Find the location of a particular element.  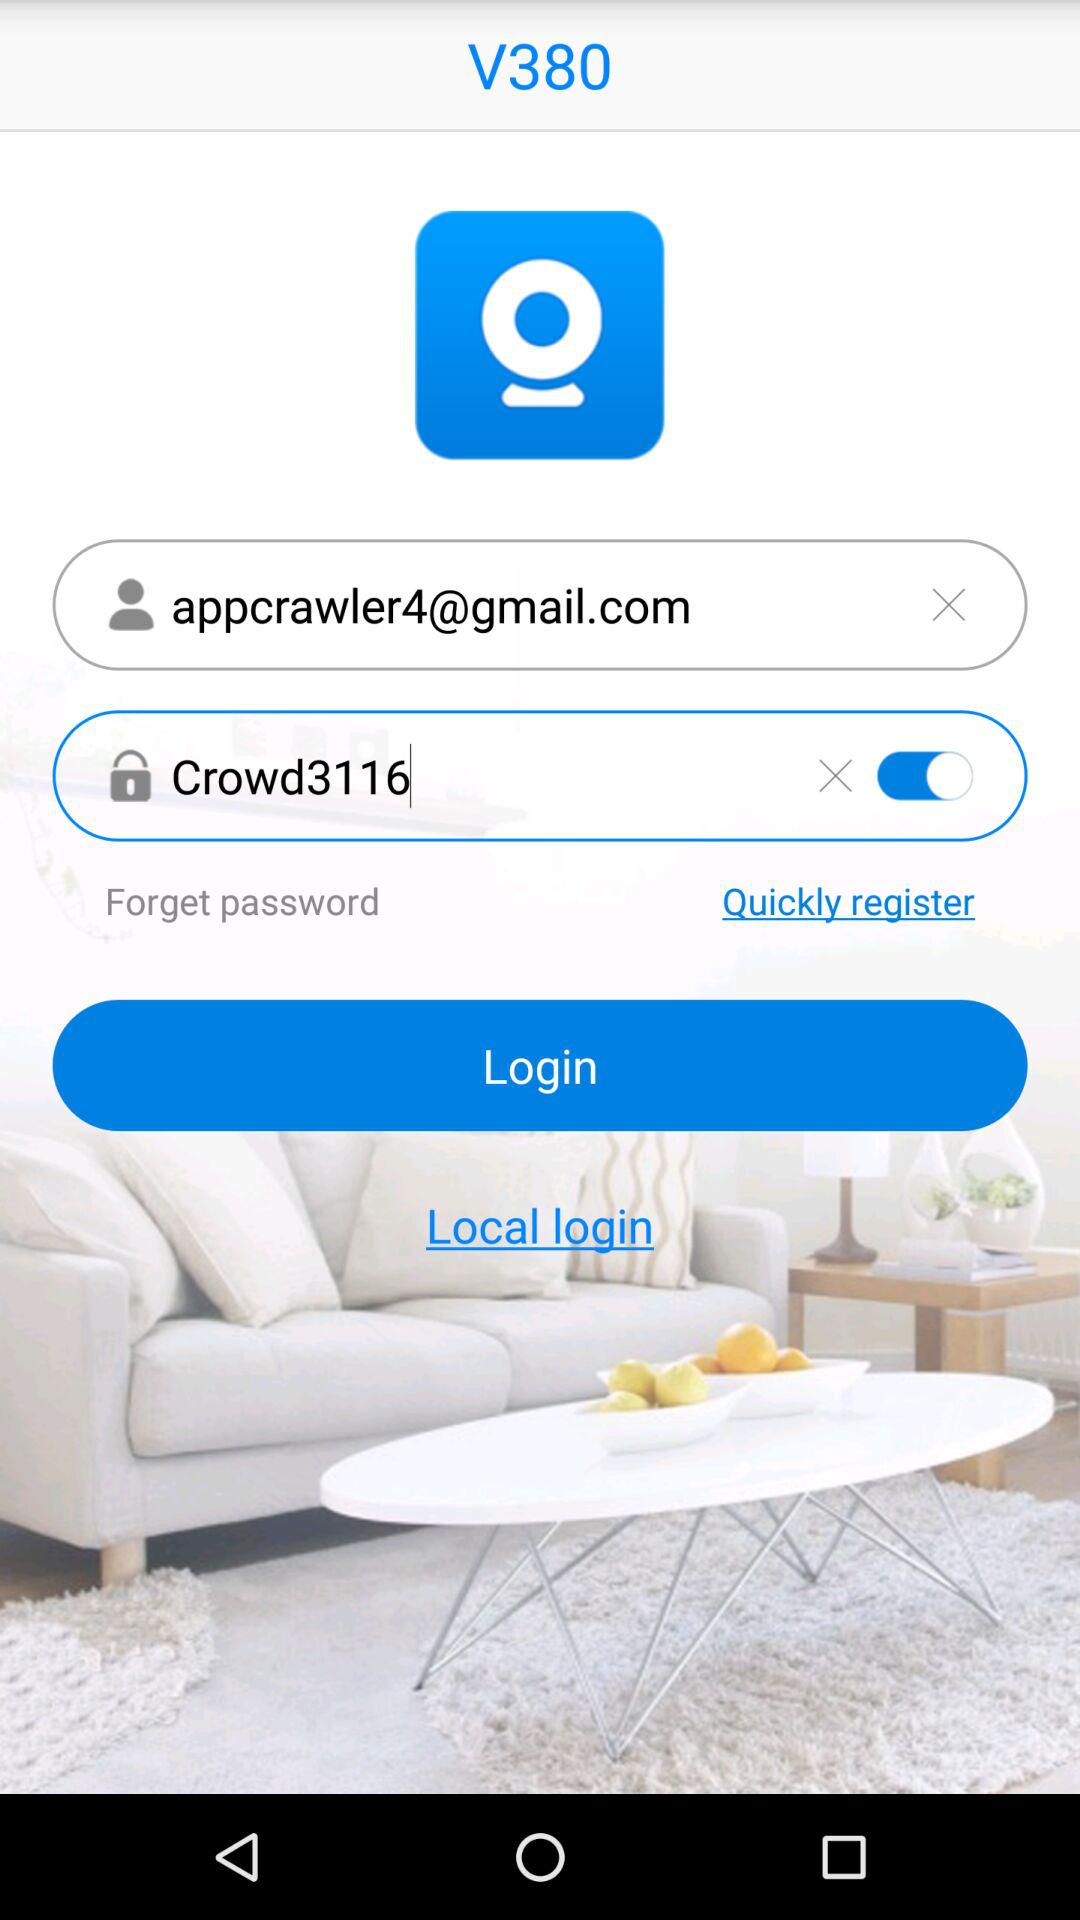

show the password is located at coordinates (925, 775).